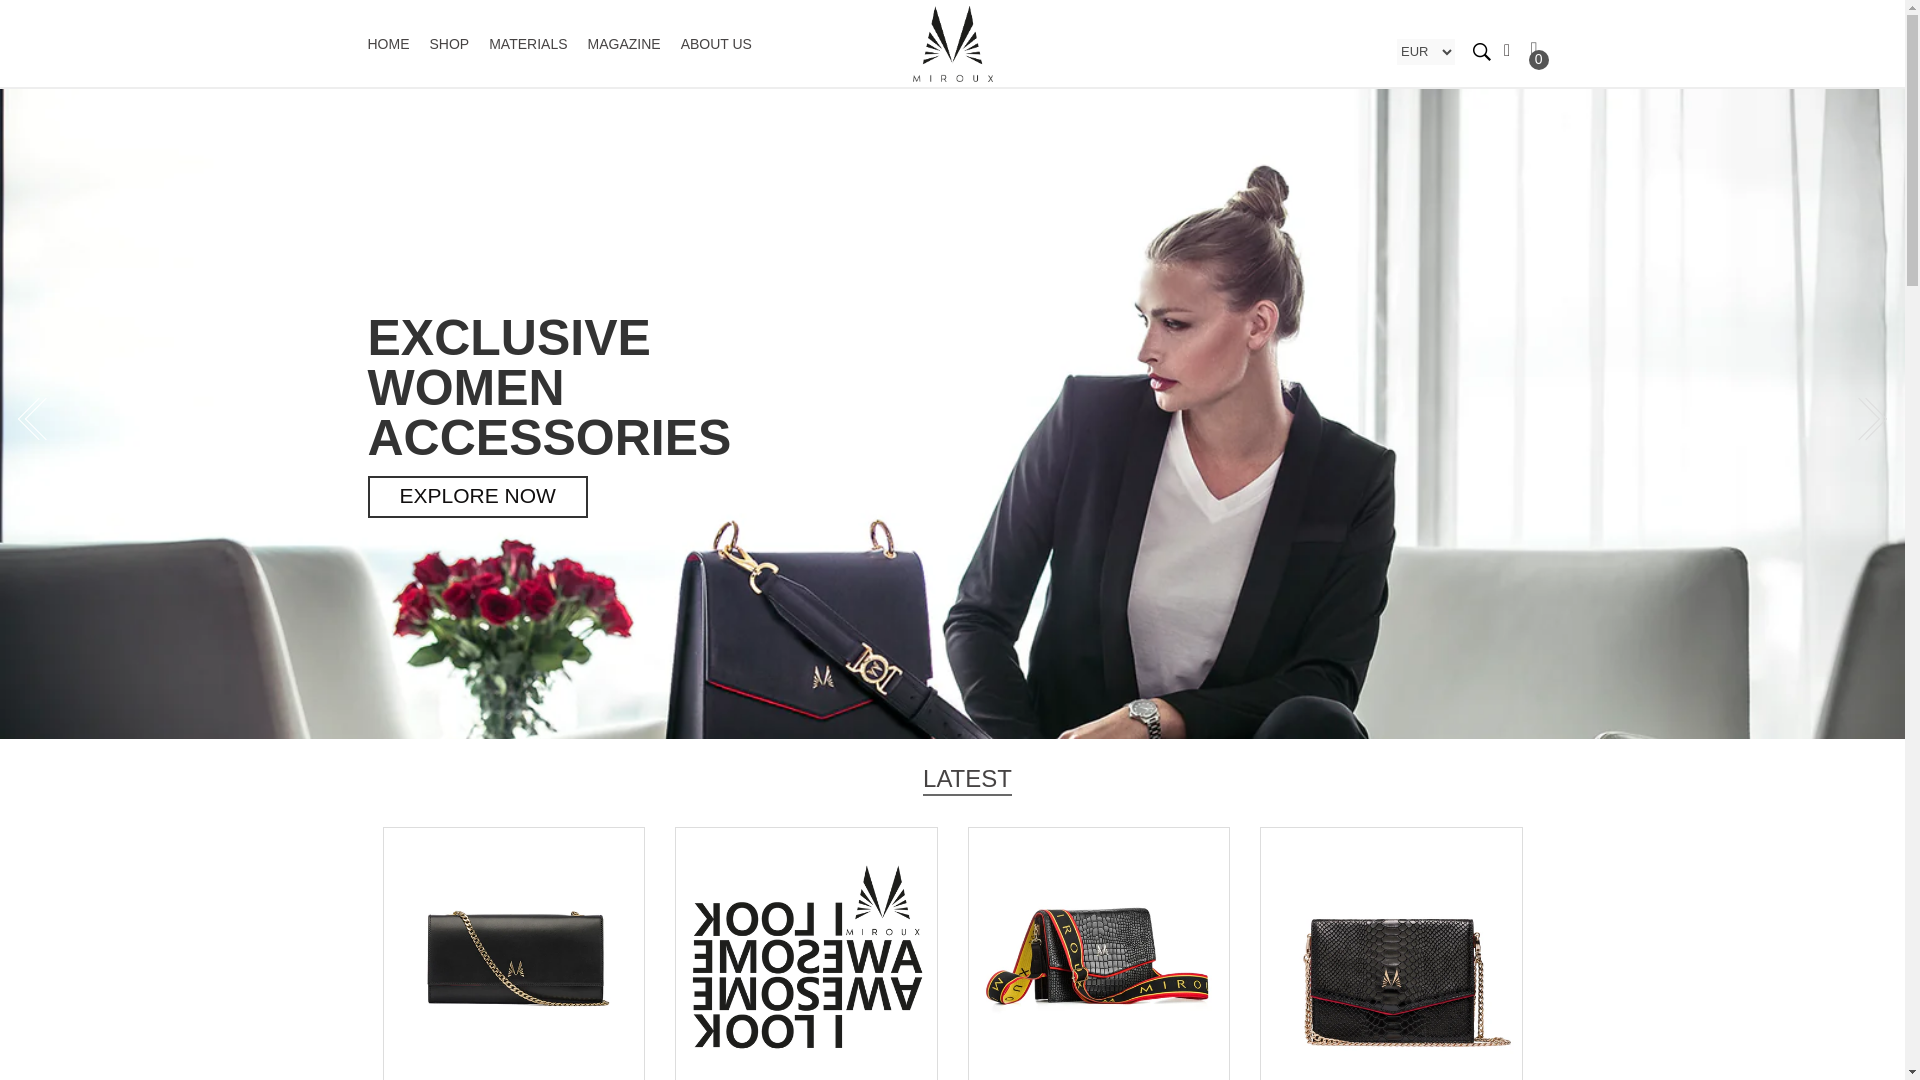 Image resolution: width=1920 pixels, height=1080 pixels. Describe the element at coordinates (624, 44) in the screenshot. I see `MAGAZINE` at that location.